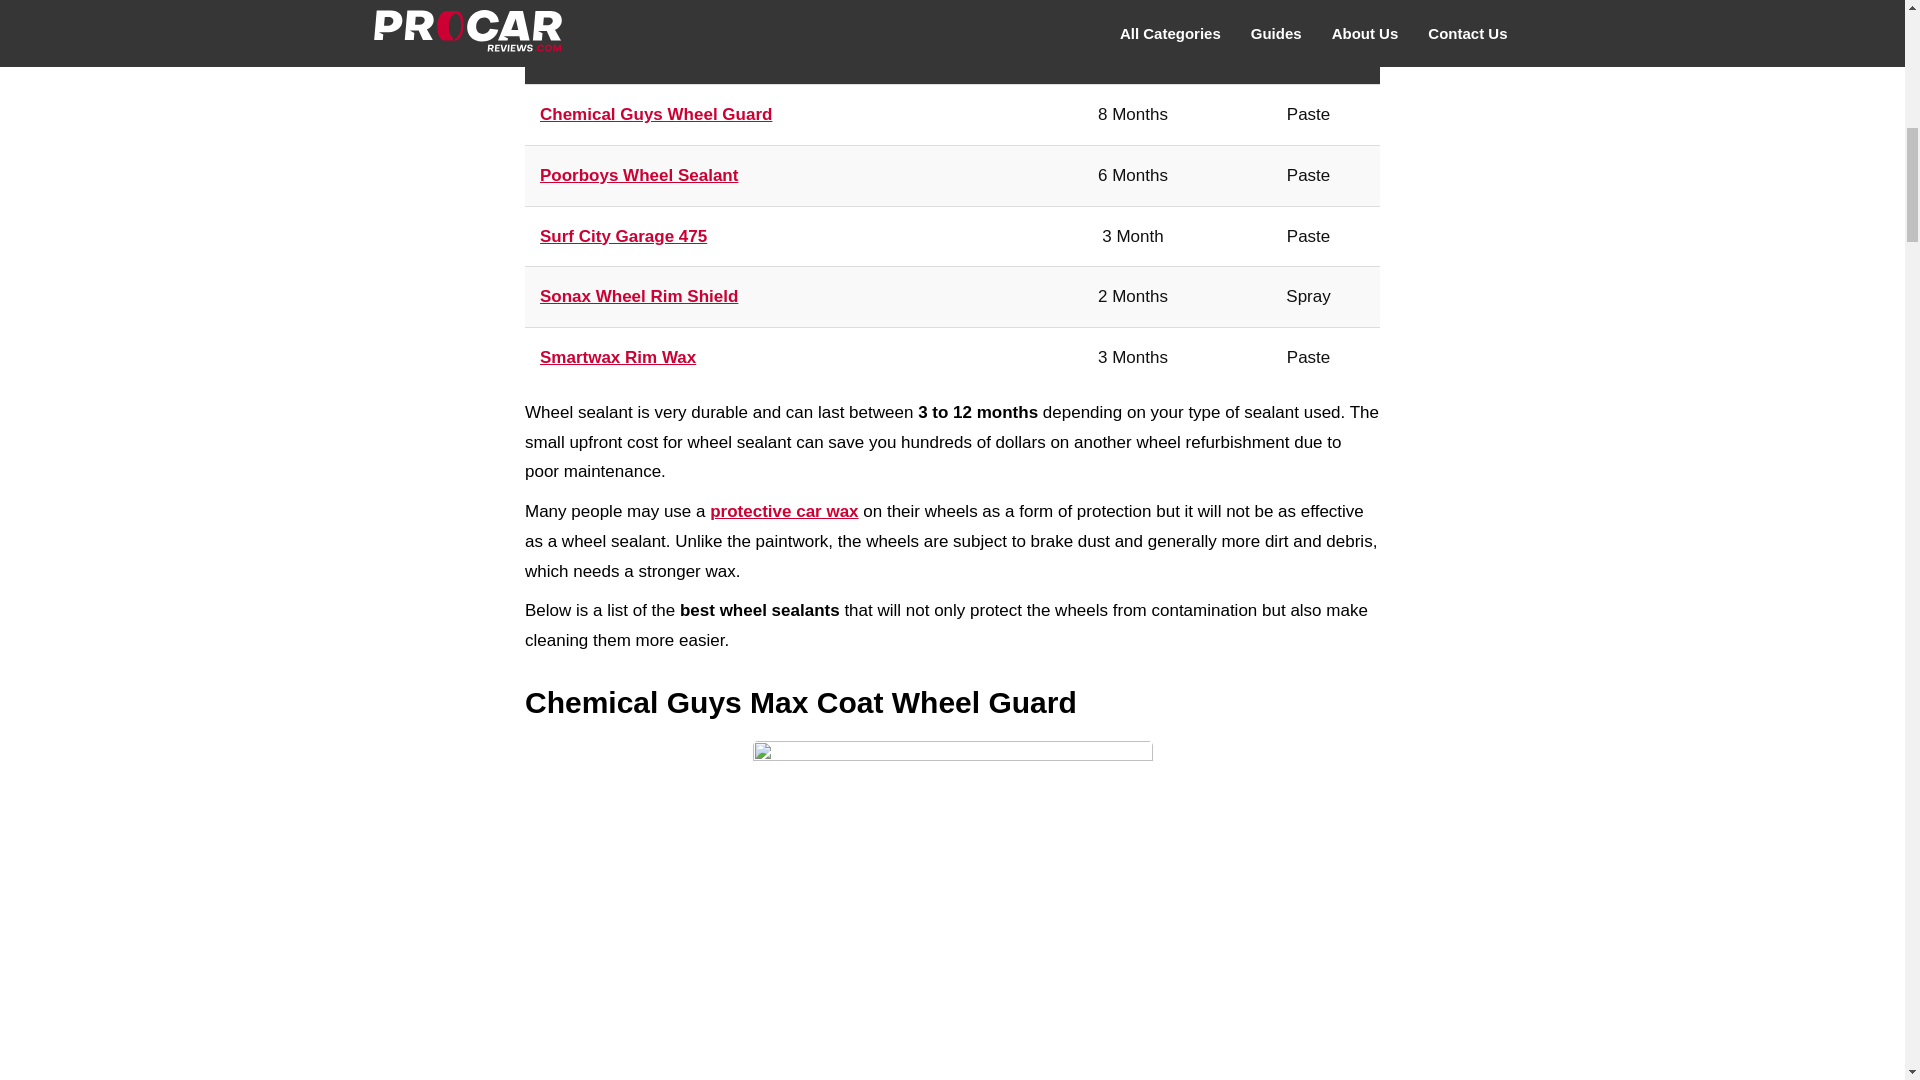  Describe the element at coordinates (655, 114) in the screenshot. I see `Chemical Guys Wheel Guard` at that location.